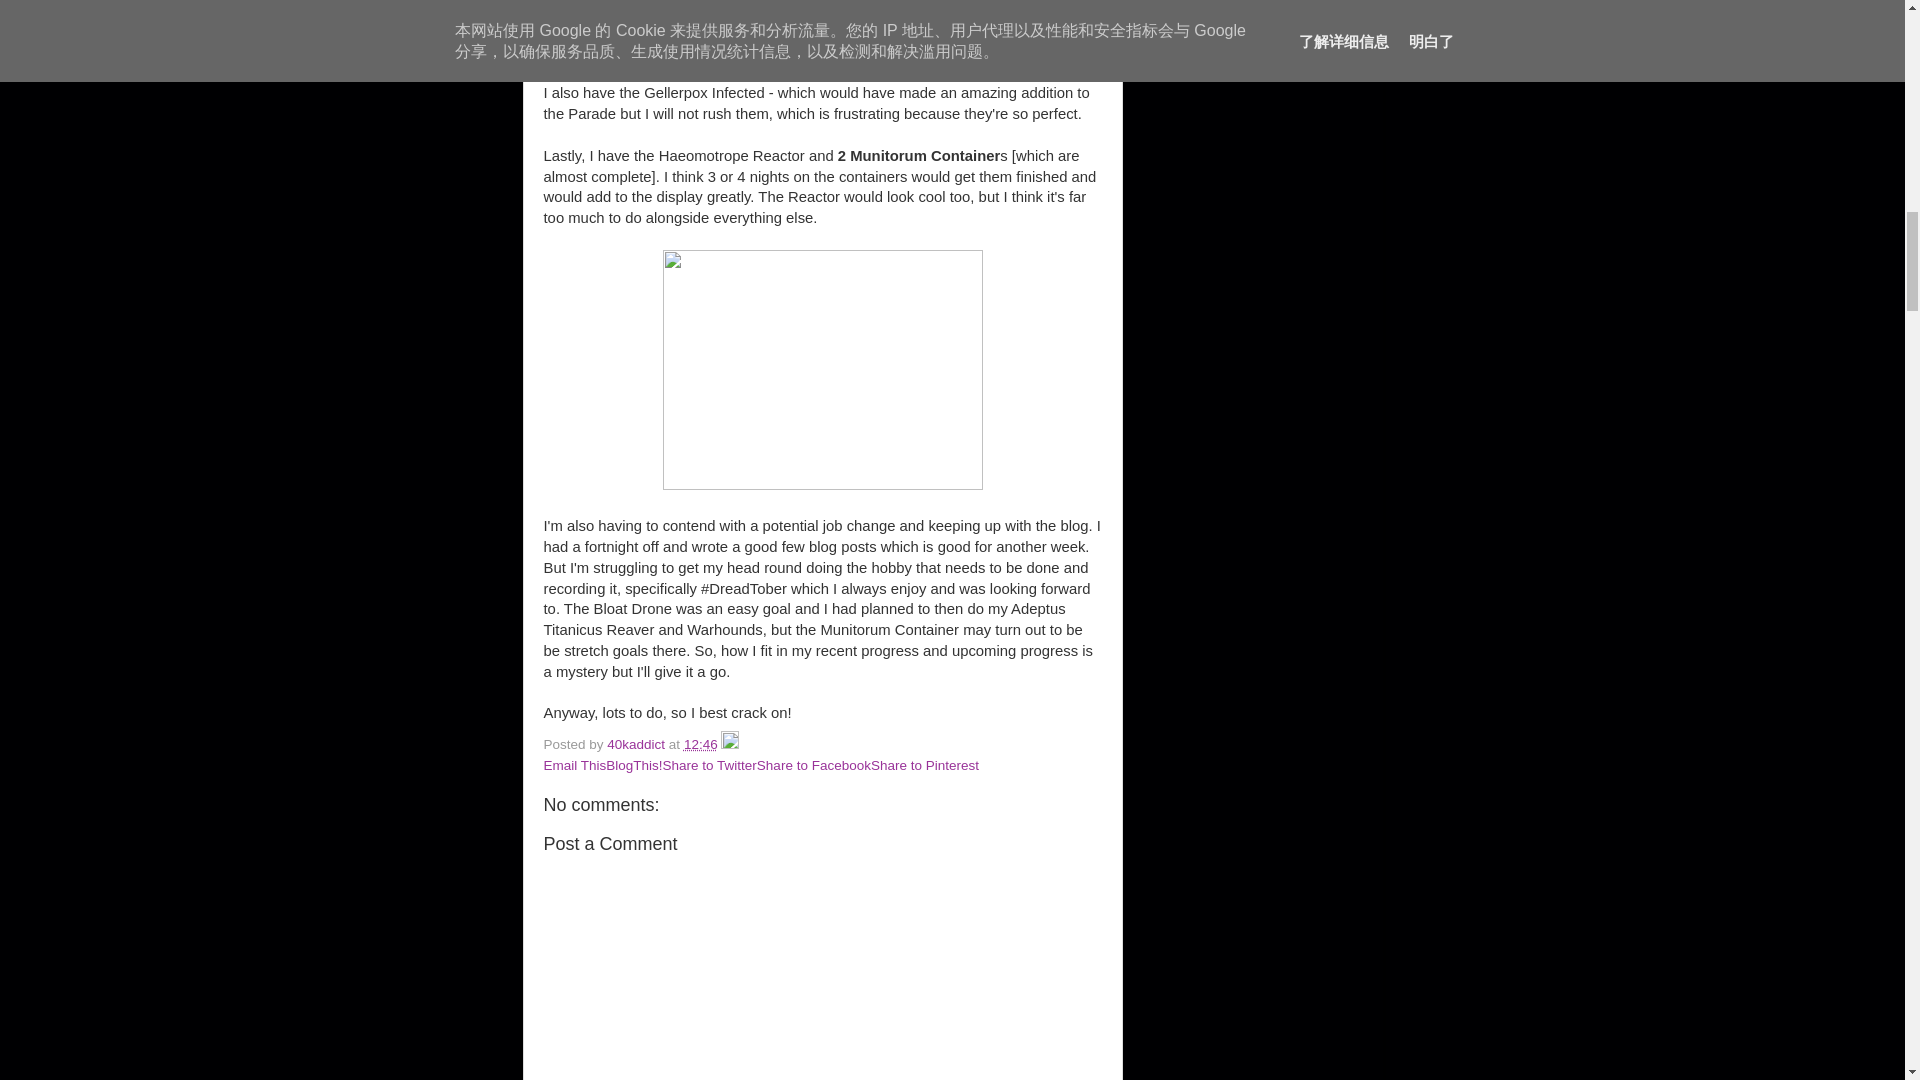 Image resolution: width=1920 pixels, height=1080 pixels. Describe the element at coordinates (925, 766) in the screenshot. I see `Share to Pinterest` at that location.